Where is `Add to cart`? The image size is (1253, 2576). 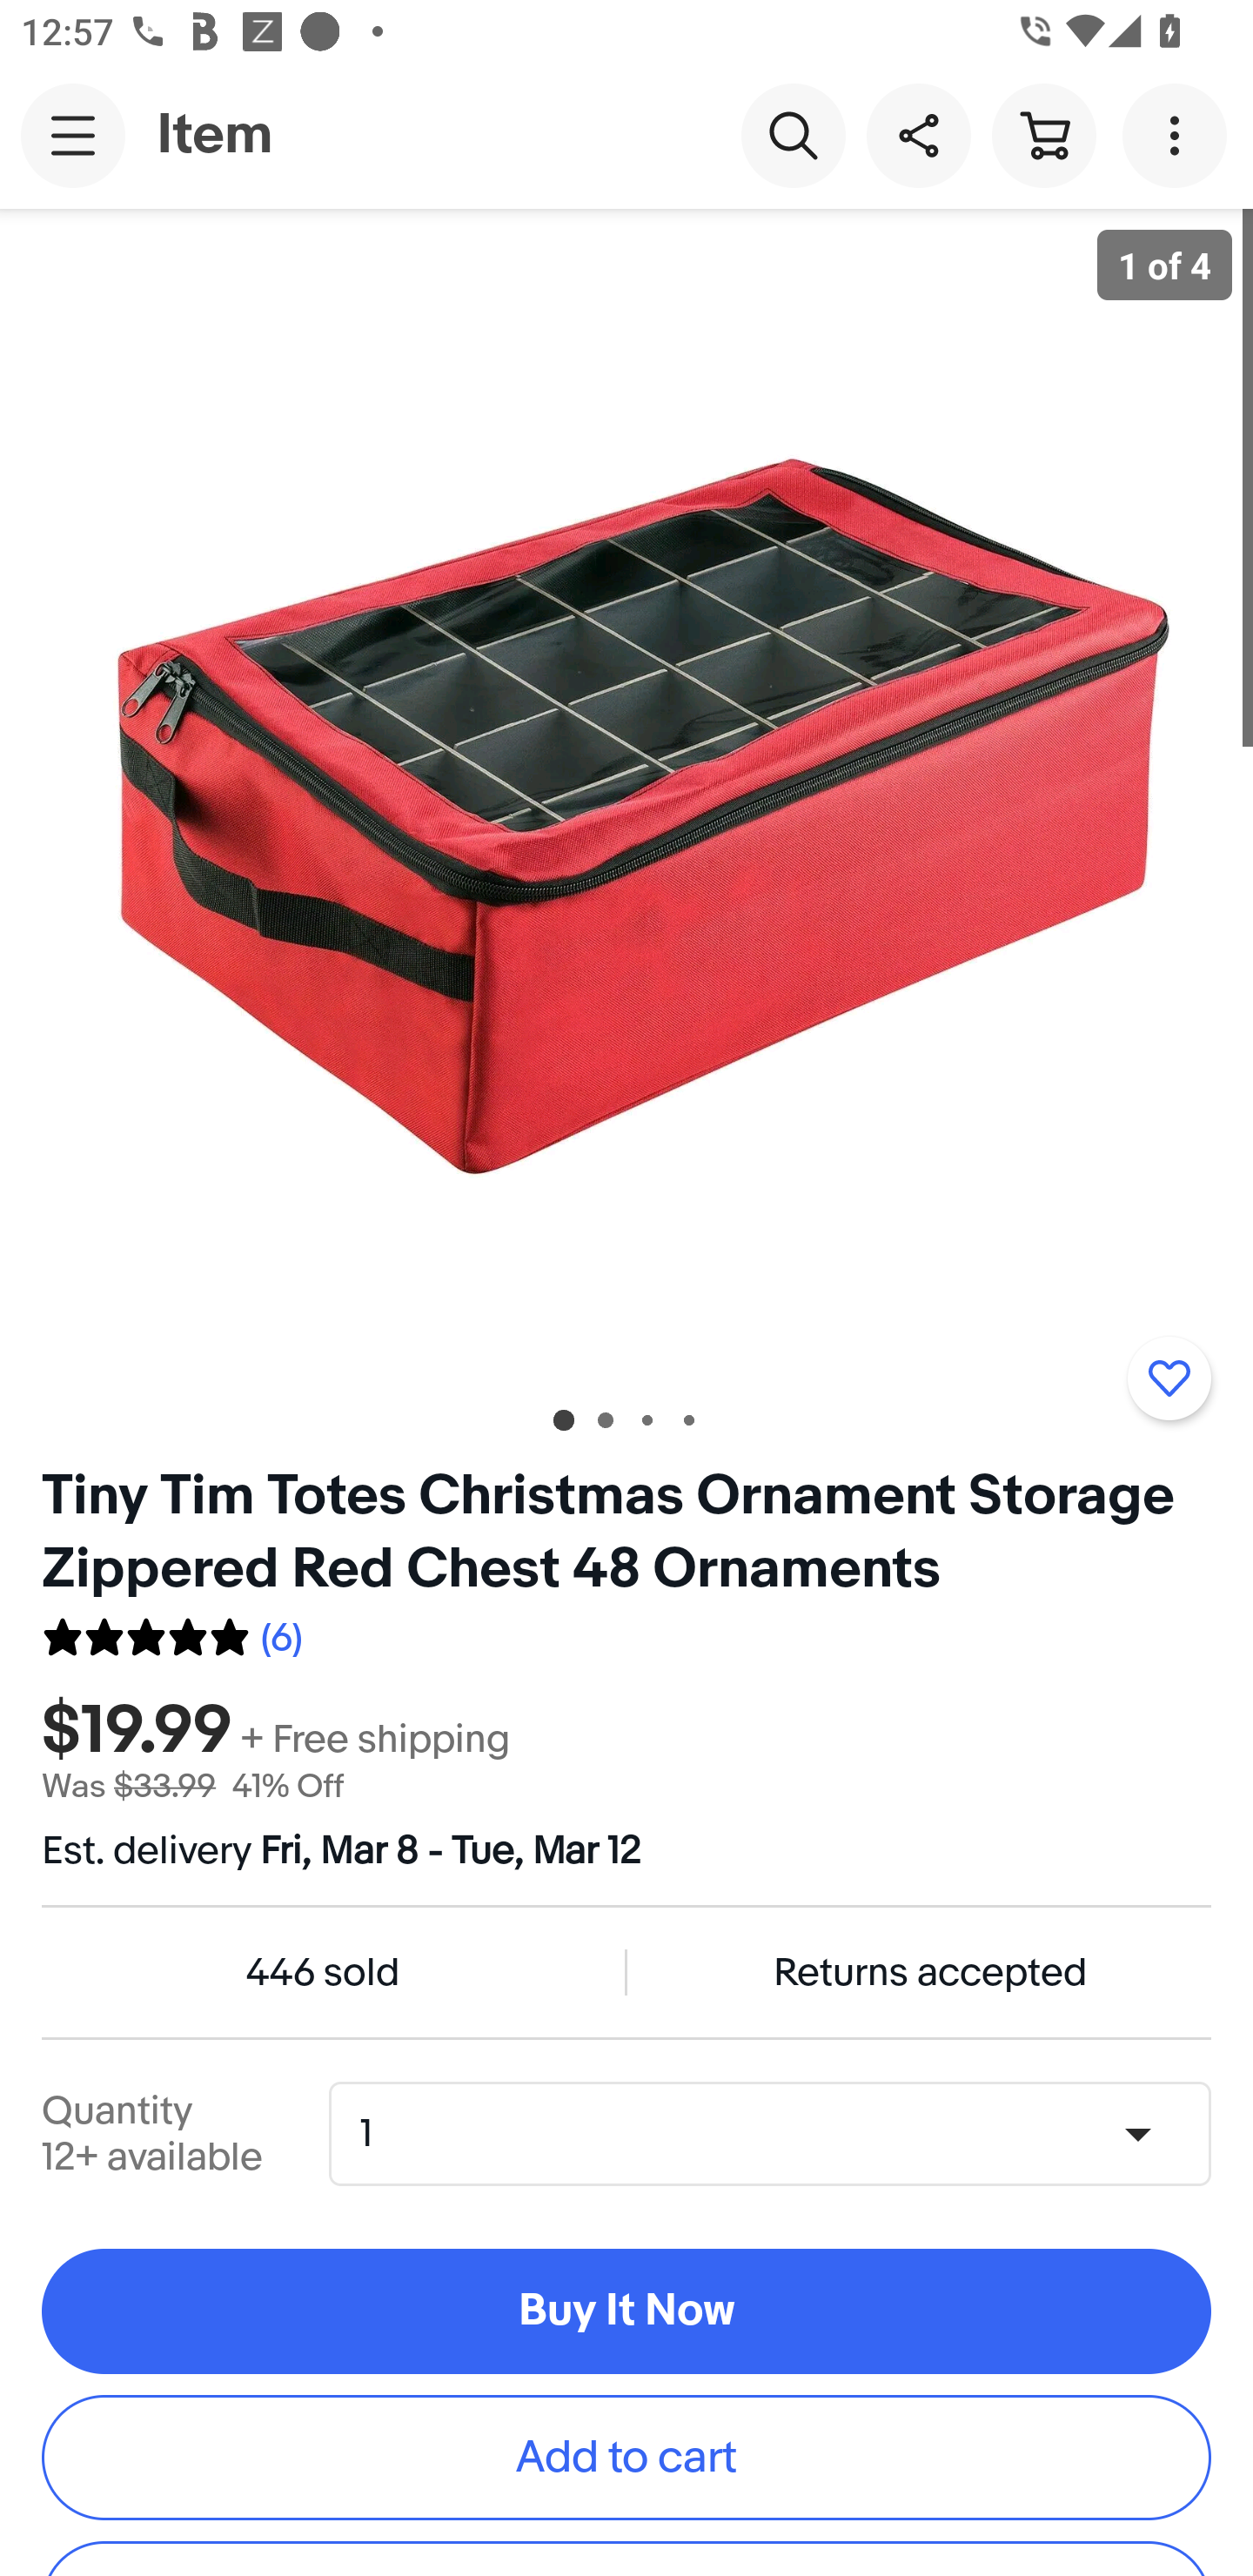
Add to cart is located at coordinates (626, 2457).